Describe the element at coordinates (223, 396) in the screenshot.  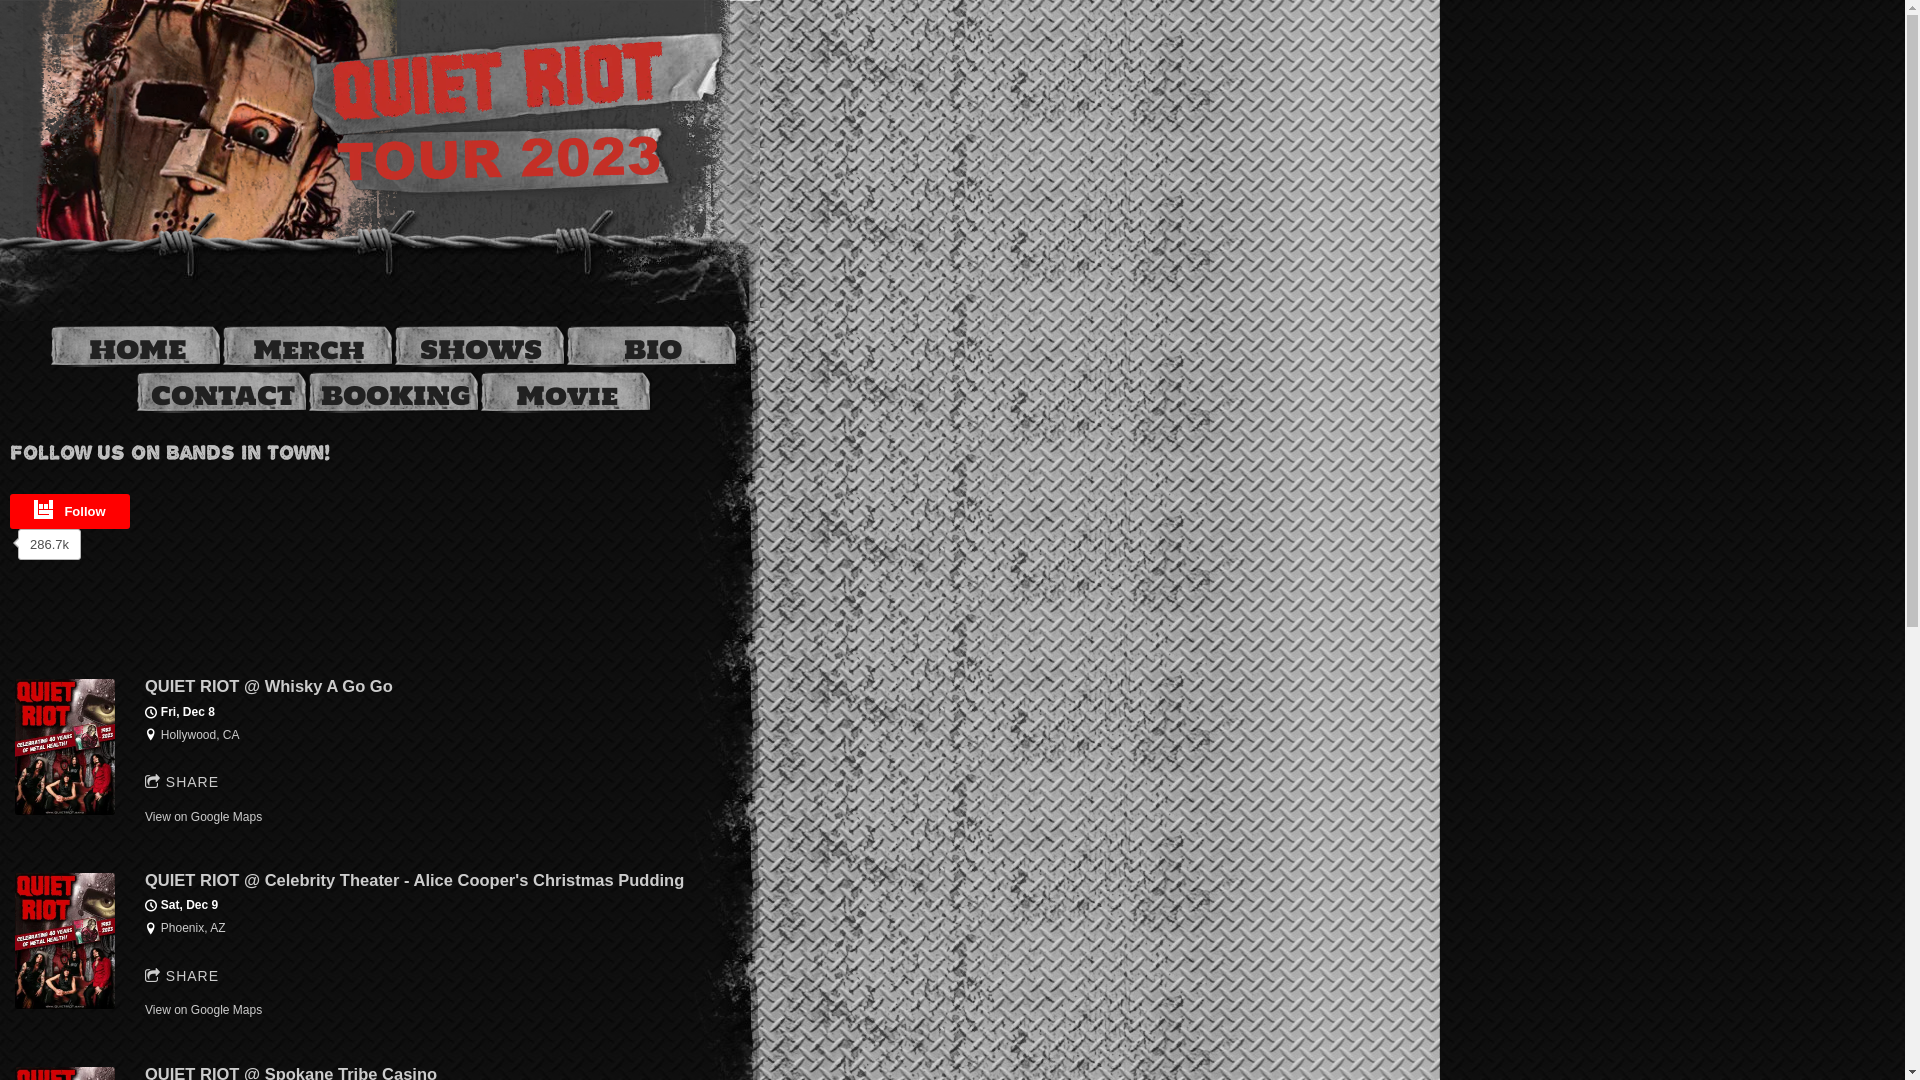
I see `CONTACT` at that location.